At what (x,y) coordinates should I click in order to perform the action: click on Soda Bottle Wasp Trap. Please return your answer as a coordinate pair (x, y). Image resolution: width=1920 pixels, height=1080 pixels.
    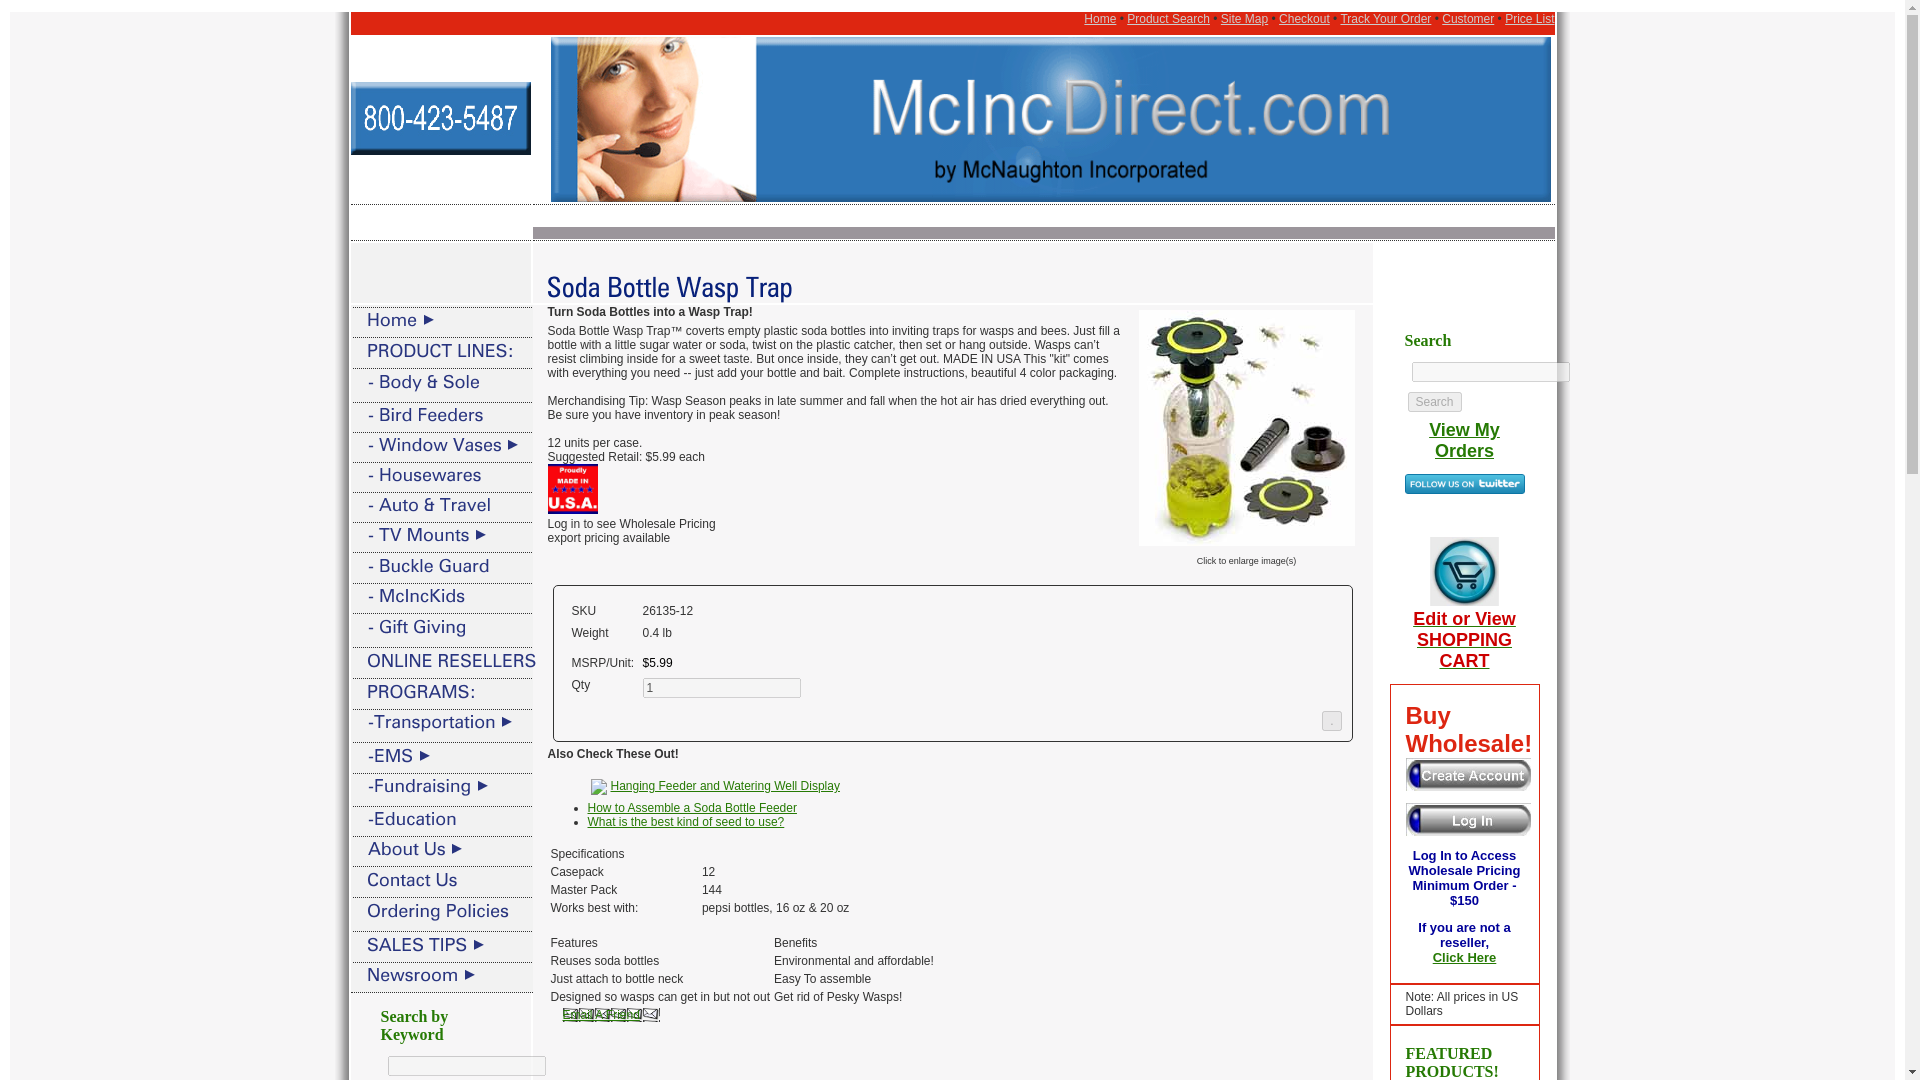
    Looking at the image, I should click on (1246, 541).